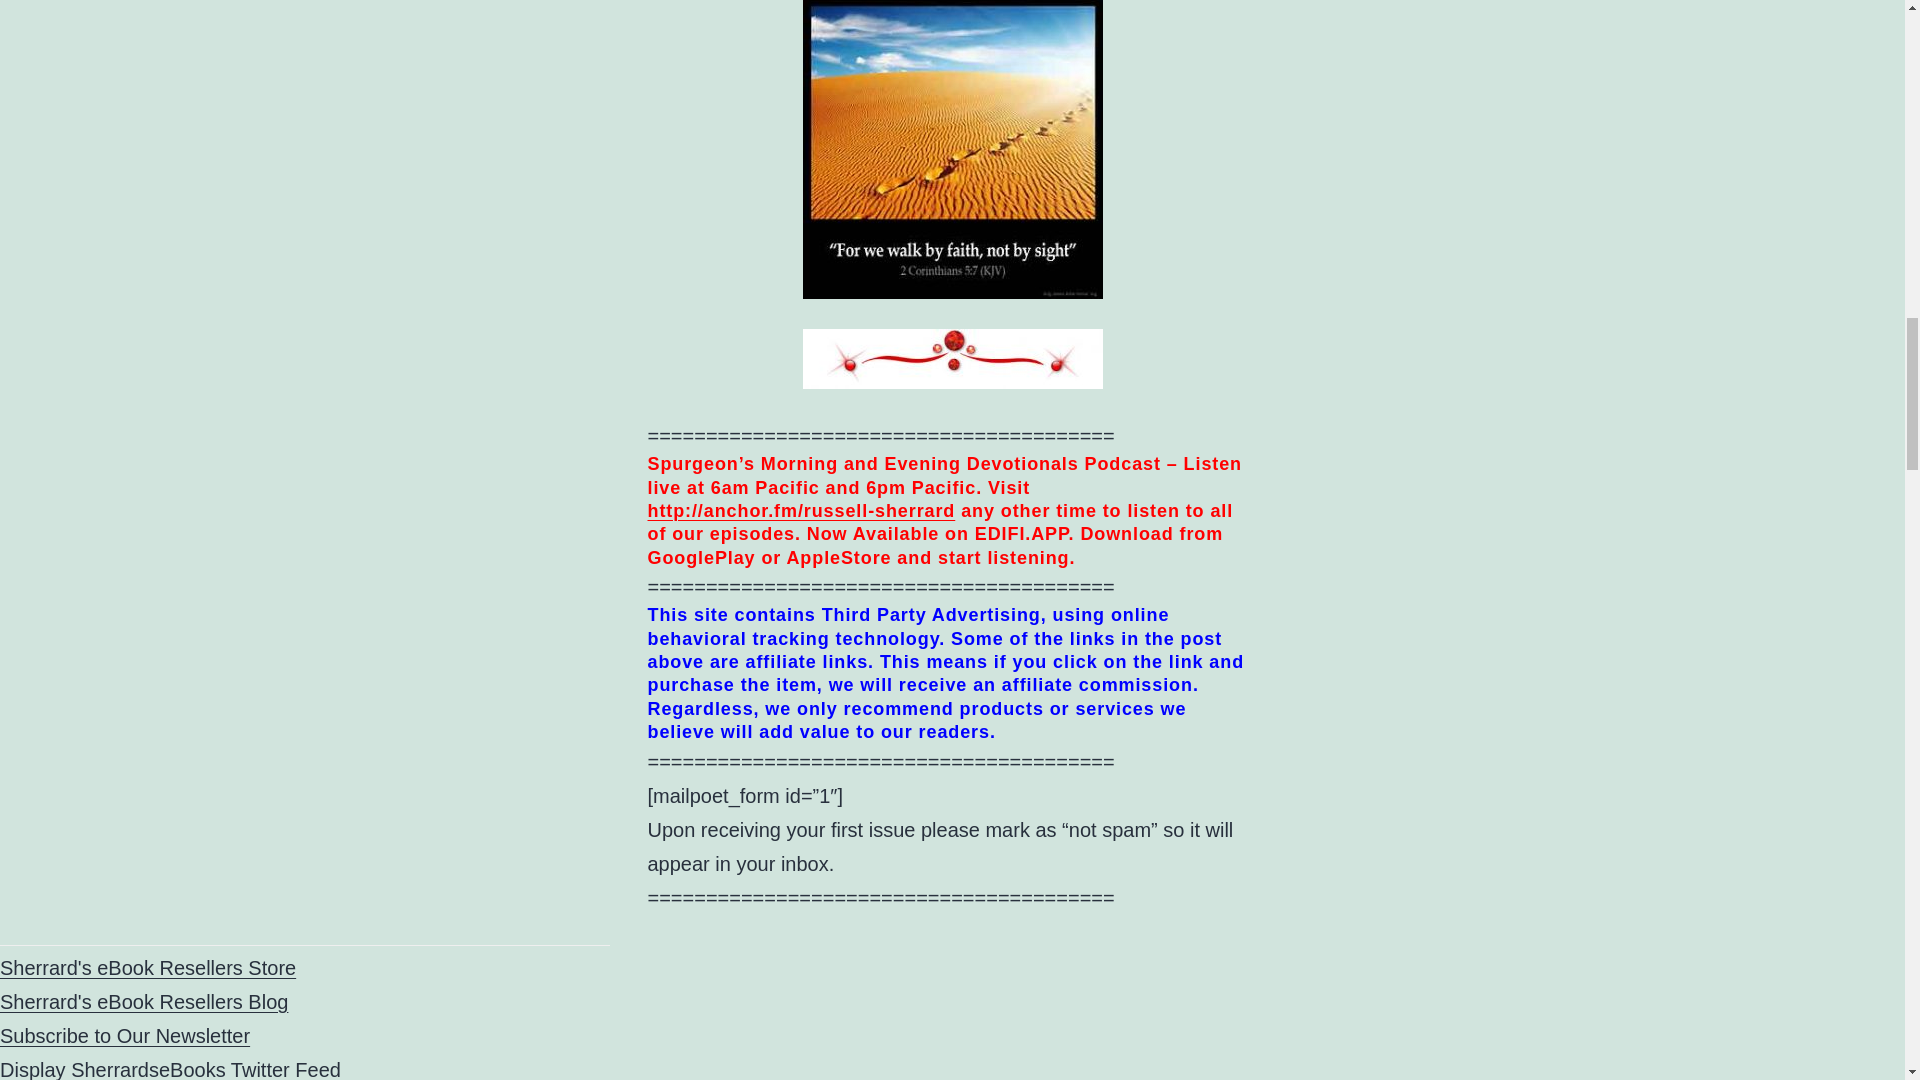 This screenshot has height=1080, width=1920. I want to click on Display SherrardseBooks Twitter Feed, so click(170, 1070).